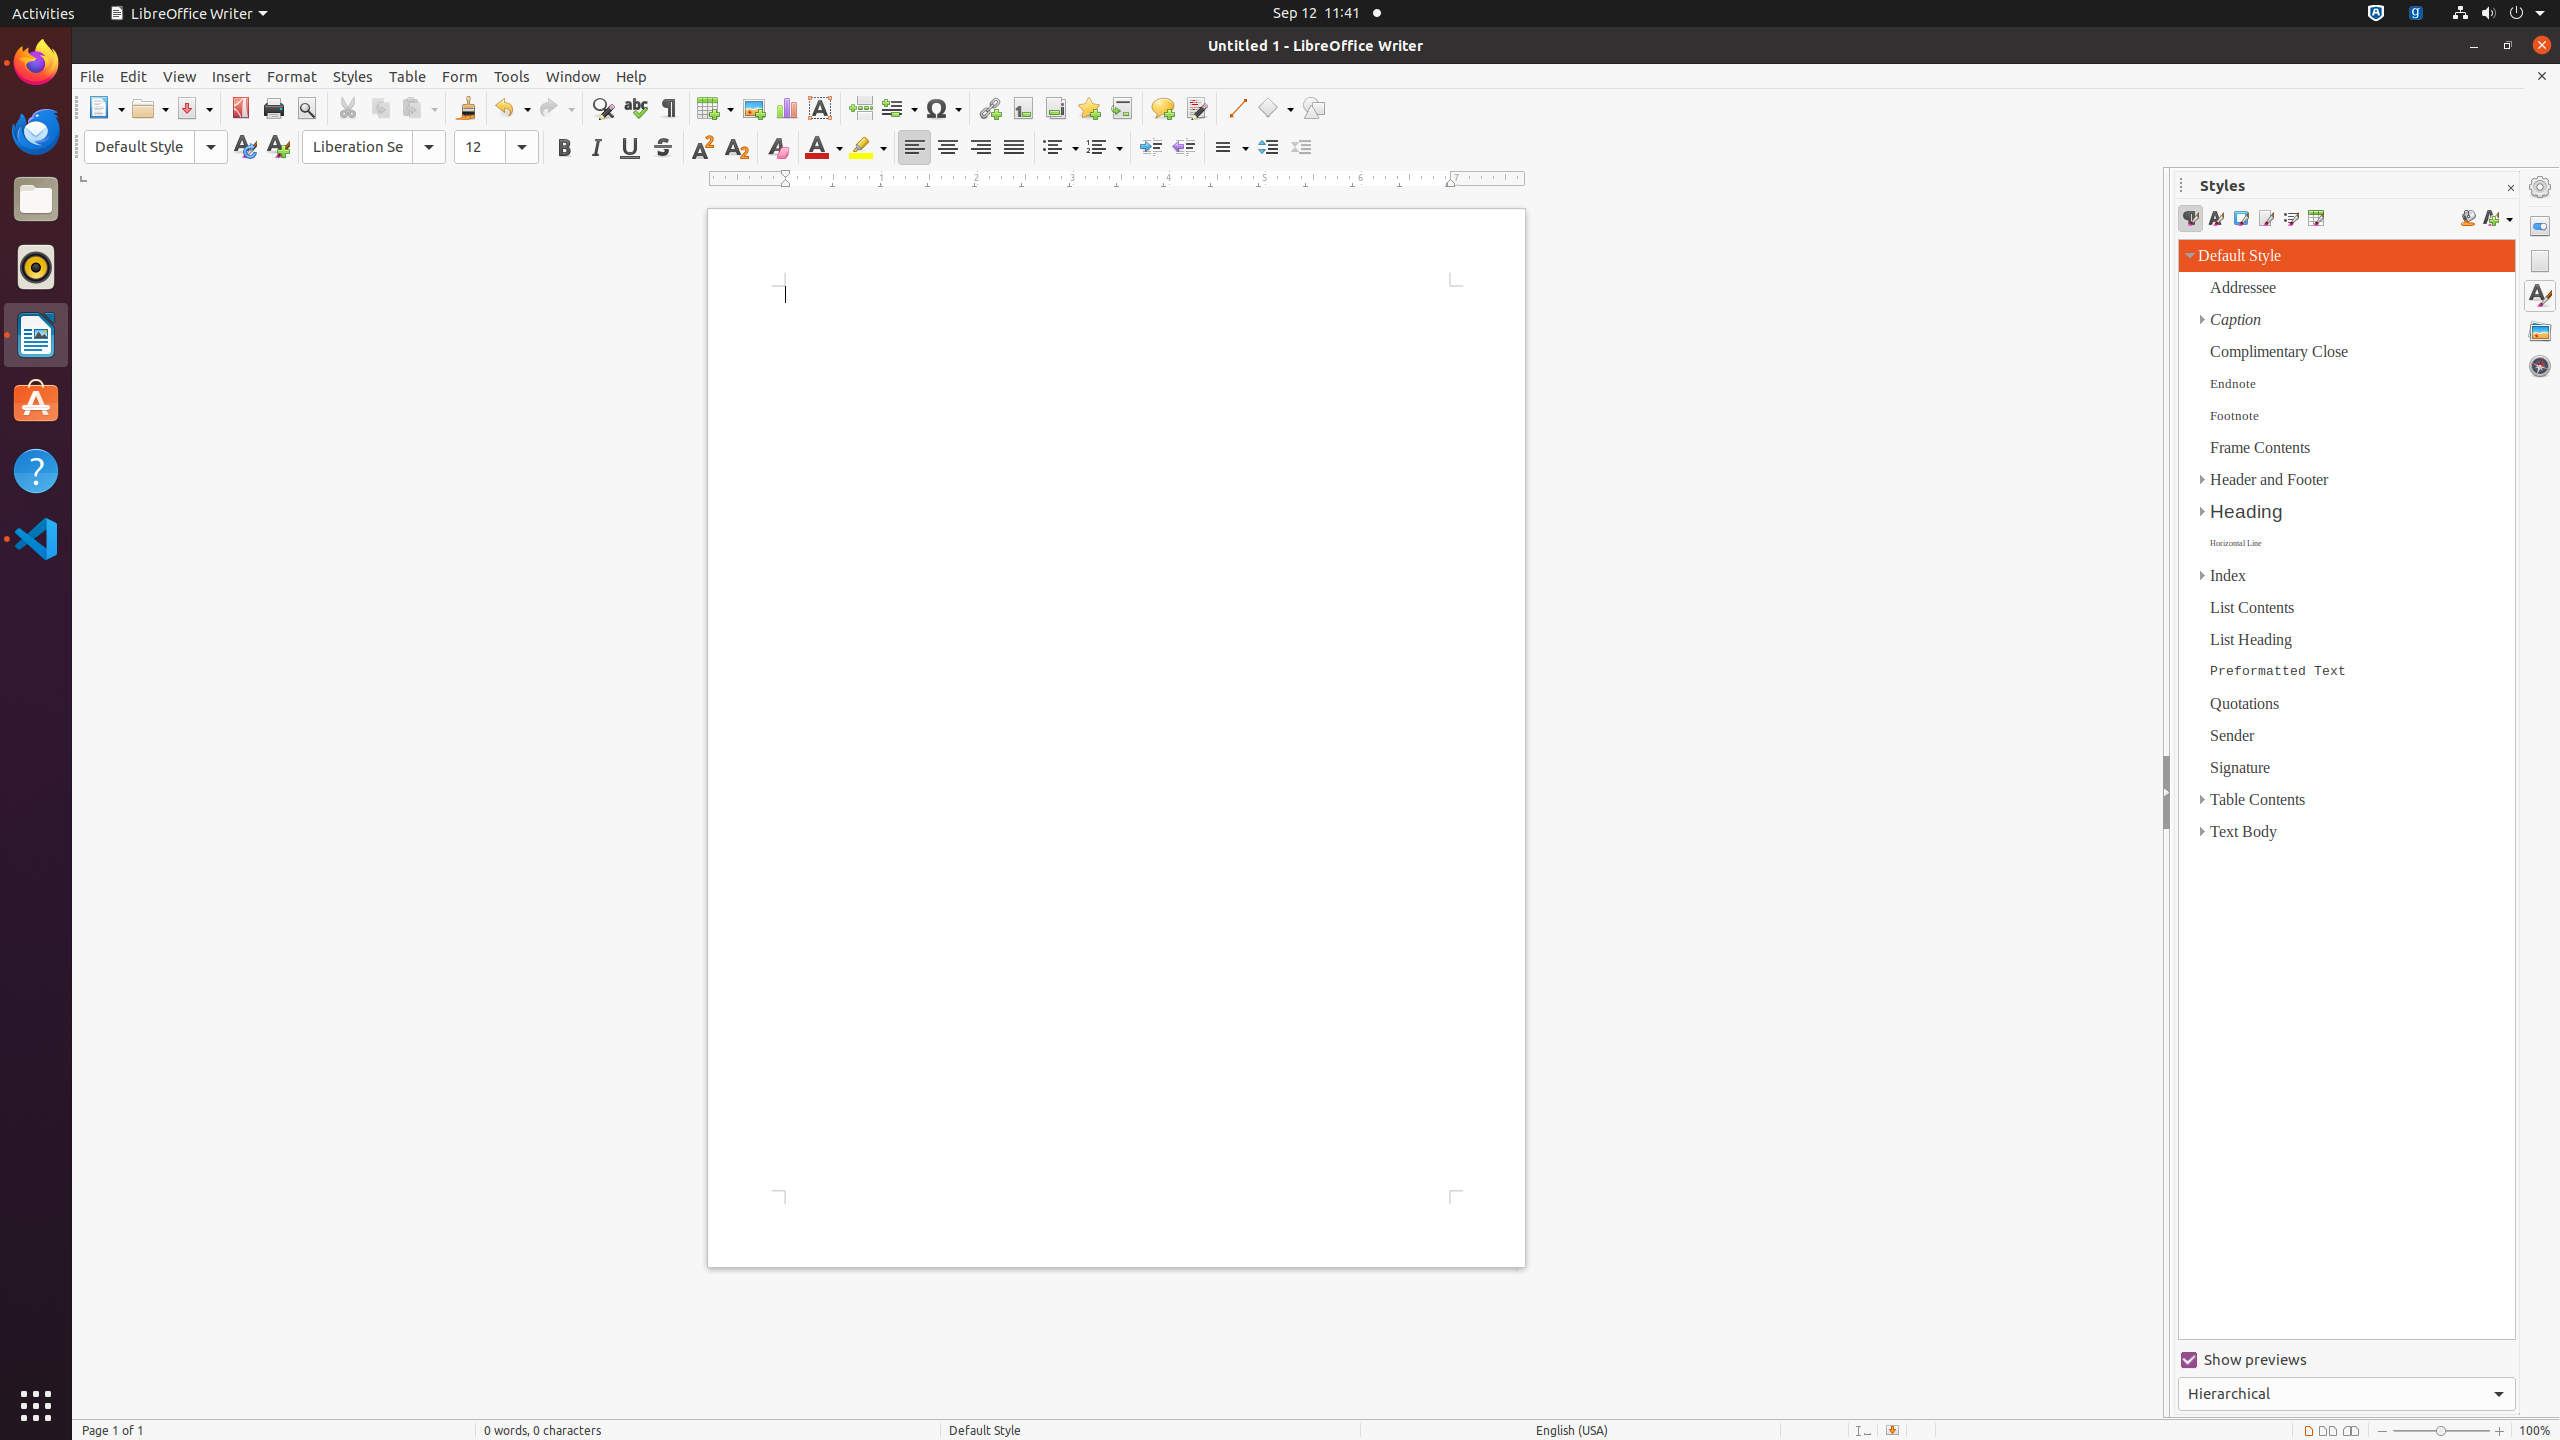 Image resolution: width=2560 pixels, height=1440 pixels. I want to click on Save, so click(194, 108).